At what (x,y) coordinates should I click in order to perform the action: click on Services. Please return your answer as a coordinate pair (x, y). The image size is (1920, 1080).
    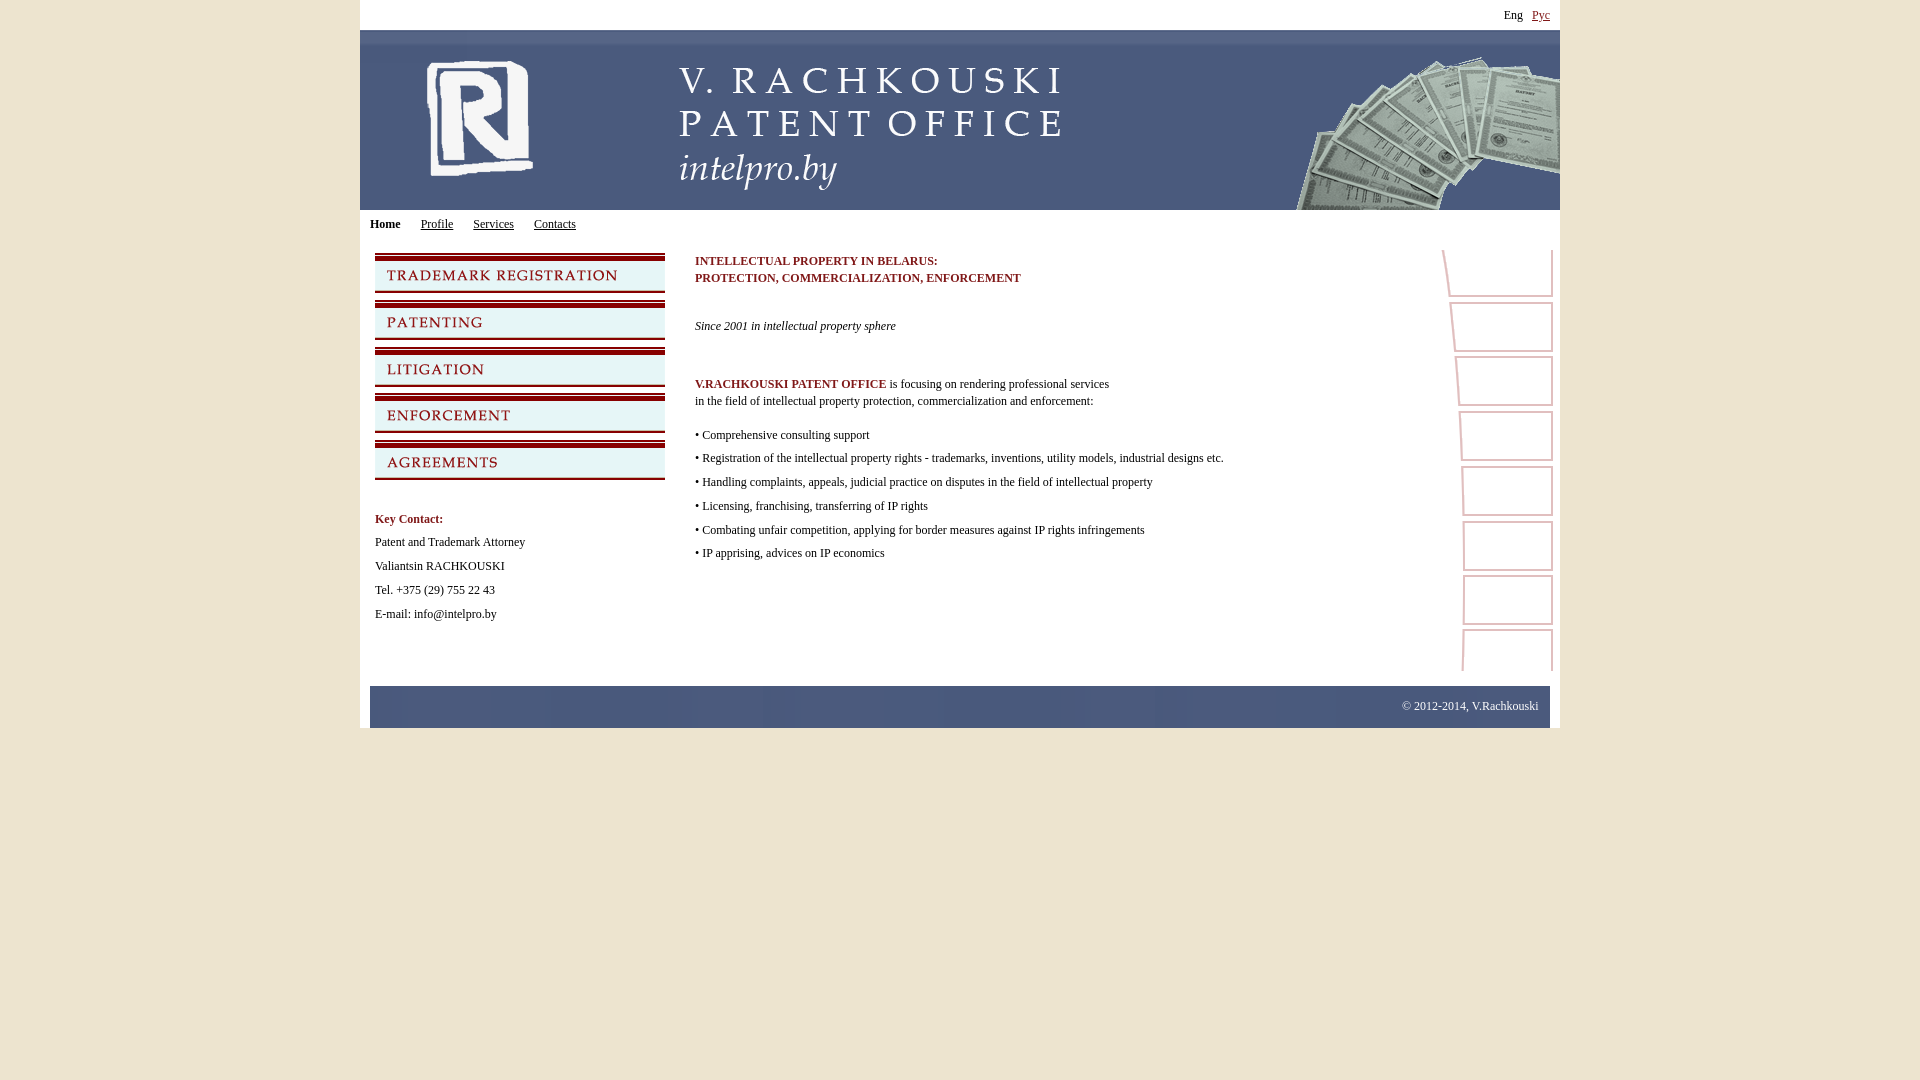
    Looking at the image, I should click on (494, 225).